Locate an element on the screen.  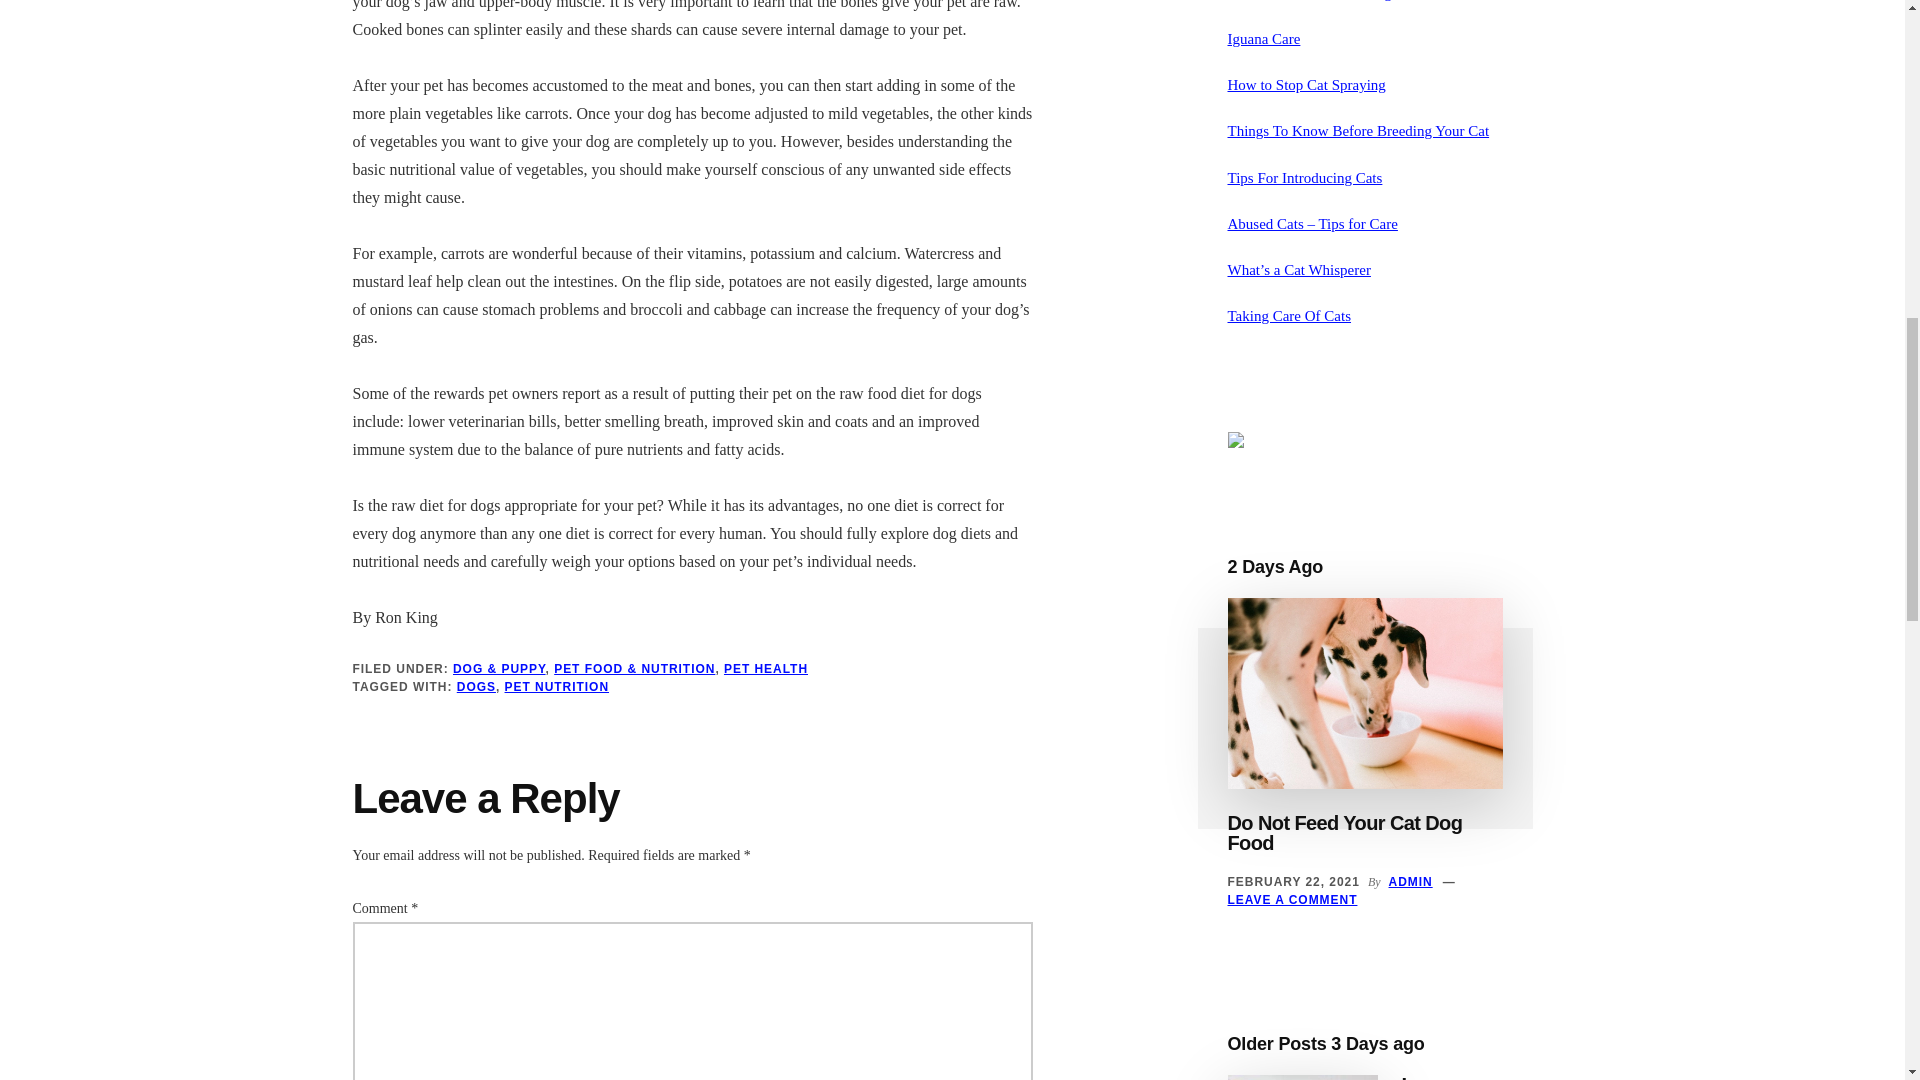
ADMIN is located at coordinates (1410, 881).